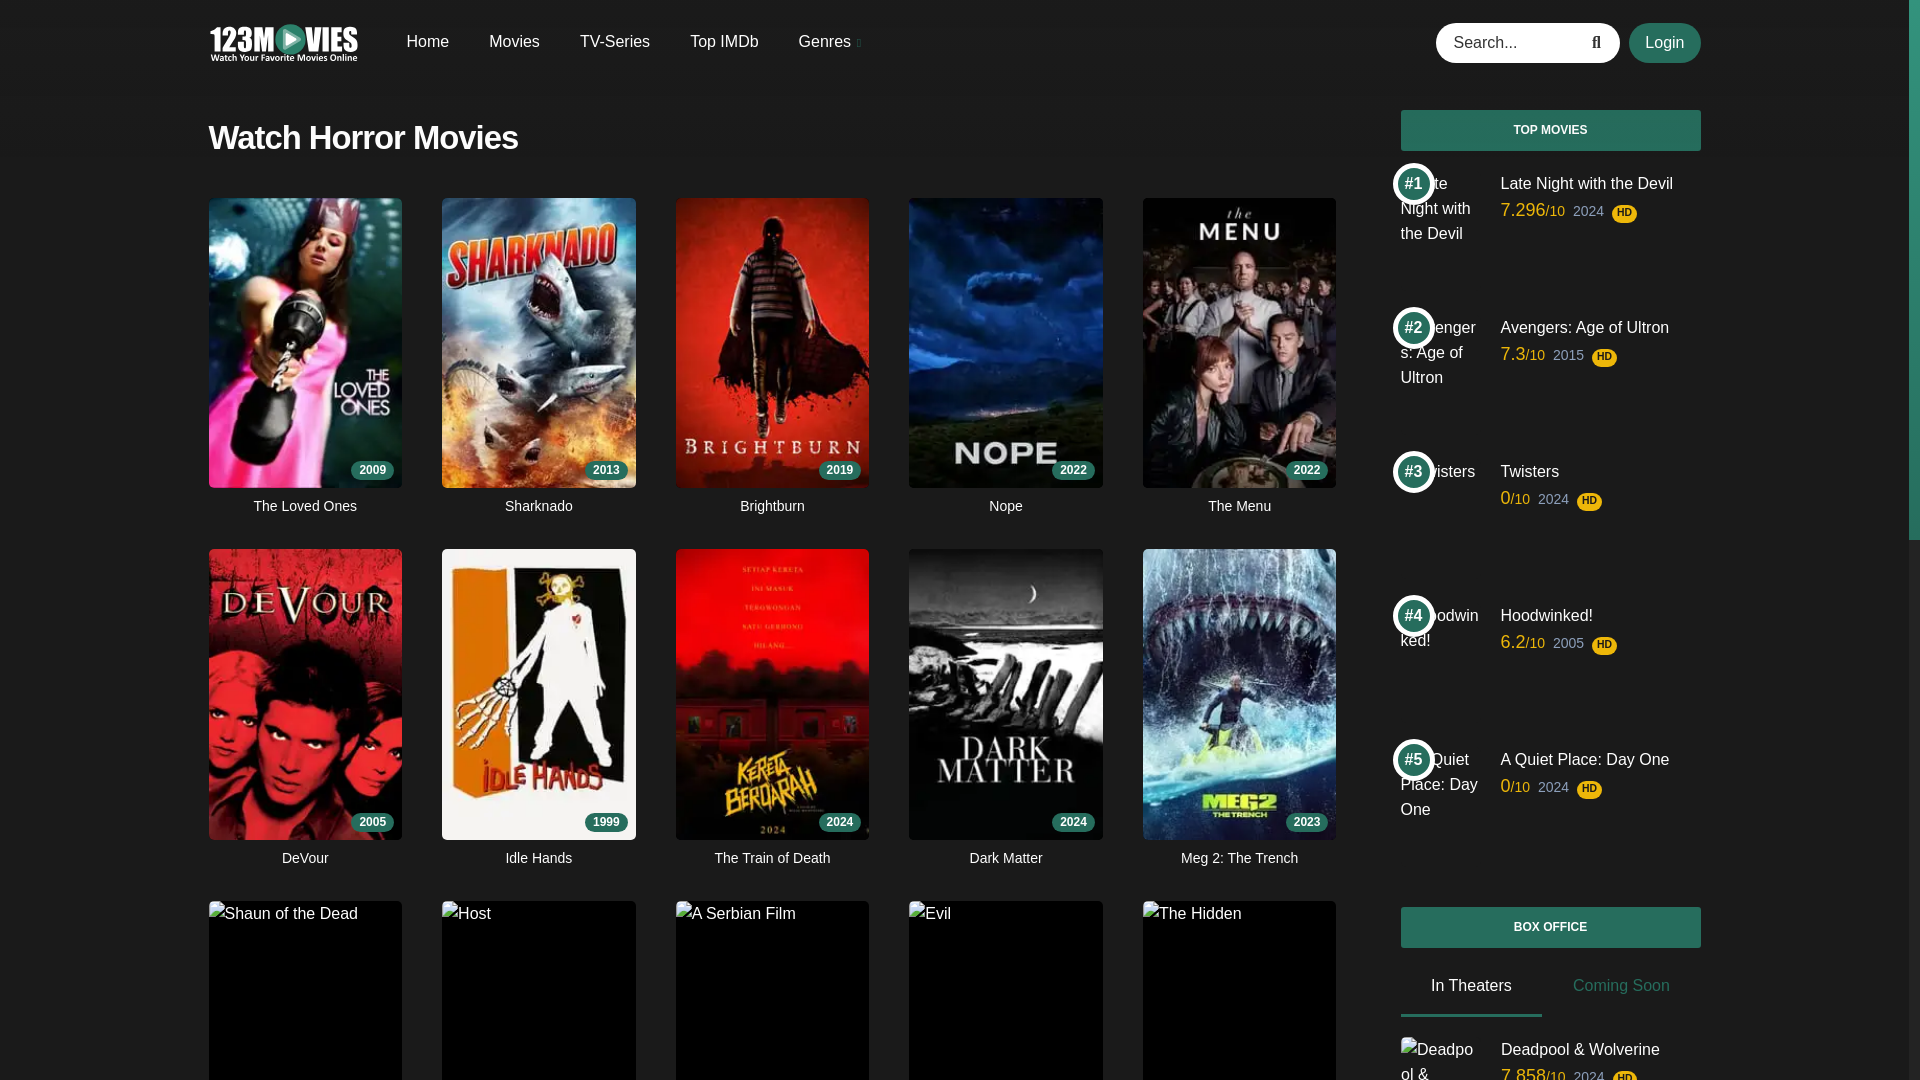 The height and width of the screenshot is (1080, 1920). I want to click on TV-Series, so click(1664, 41).